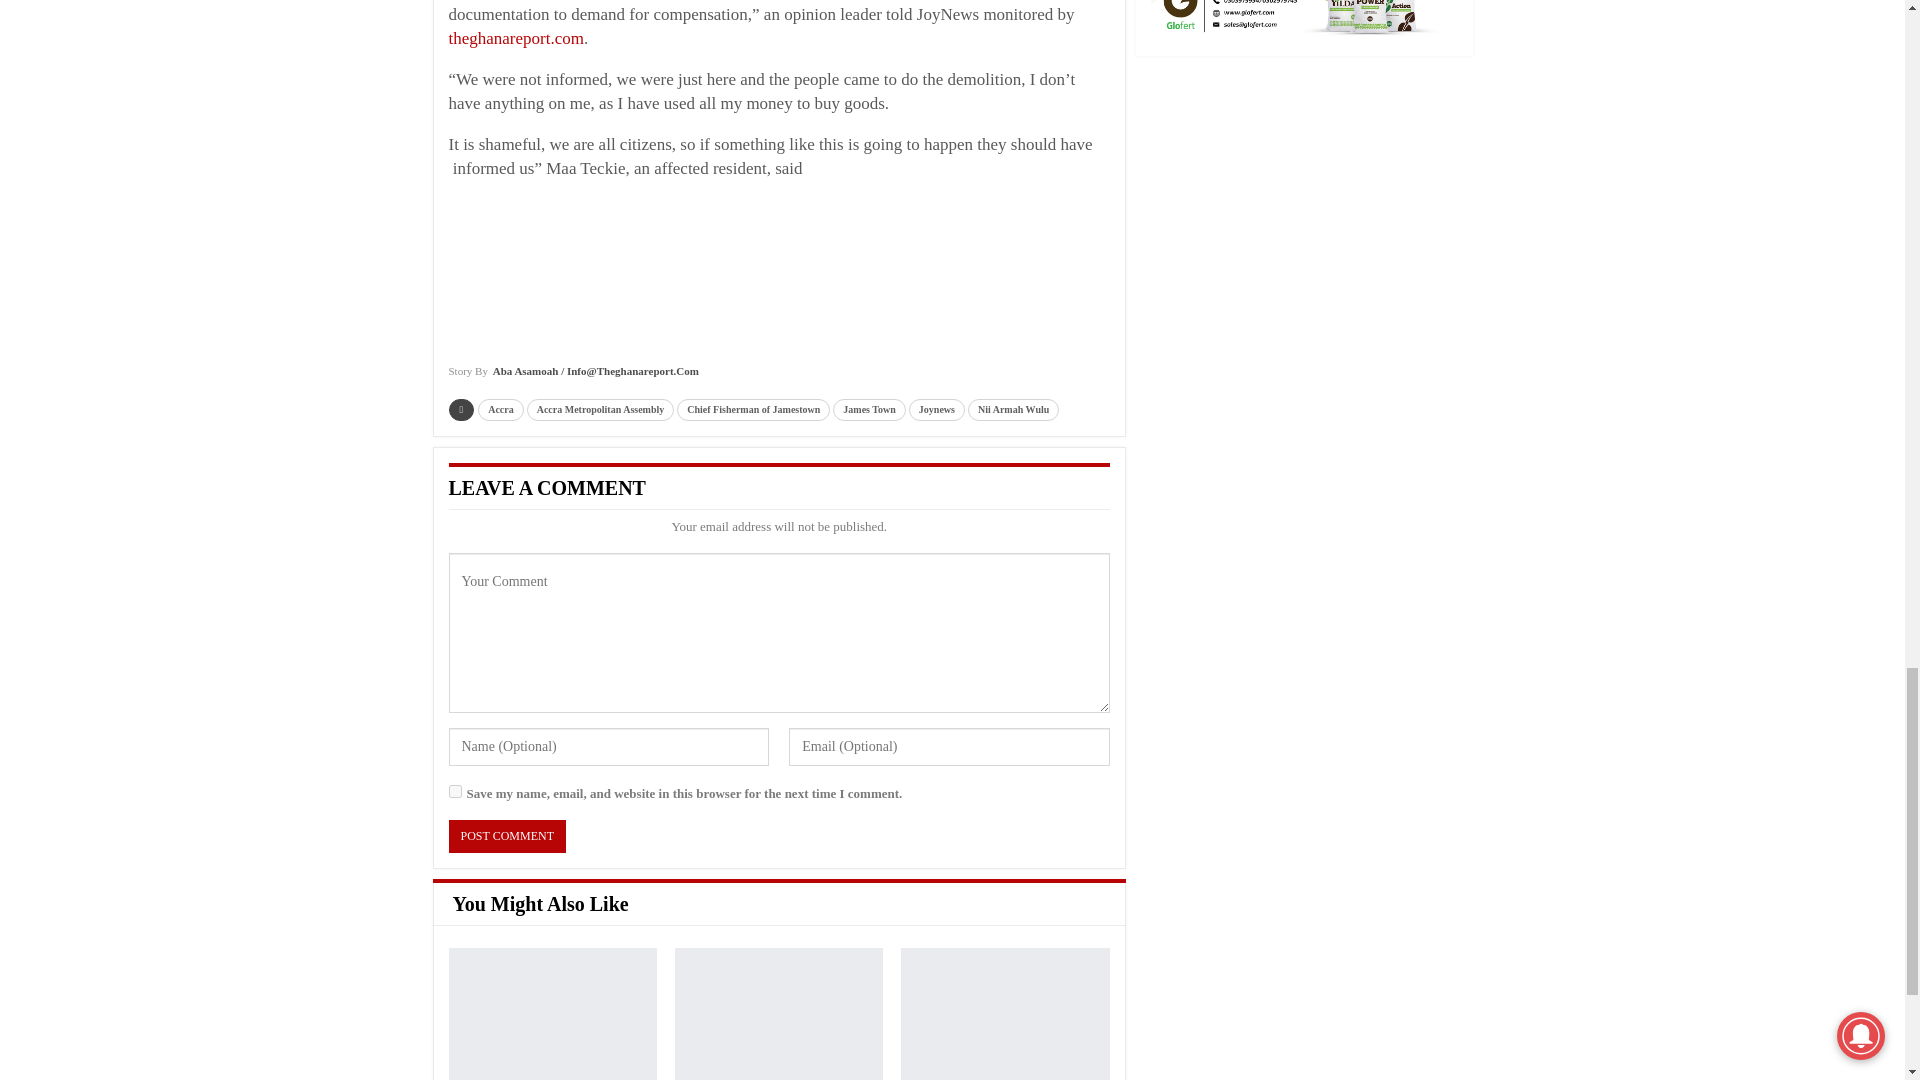  What do you see at coordinates (779, 1014) in the screenshot?
I see `Musket explosion kills JHS student at Wulensi fire festival` at bounding box center [779, 1014].